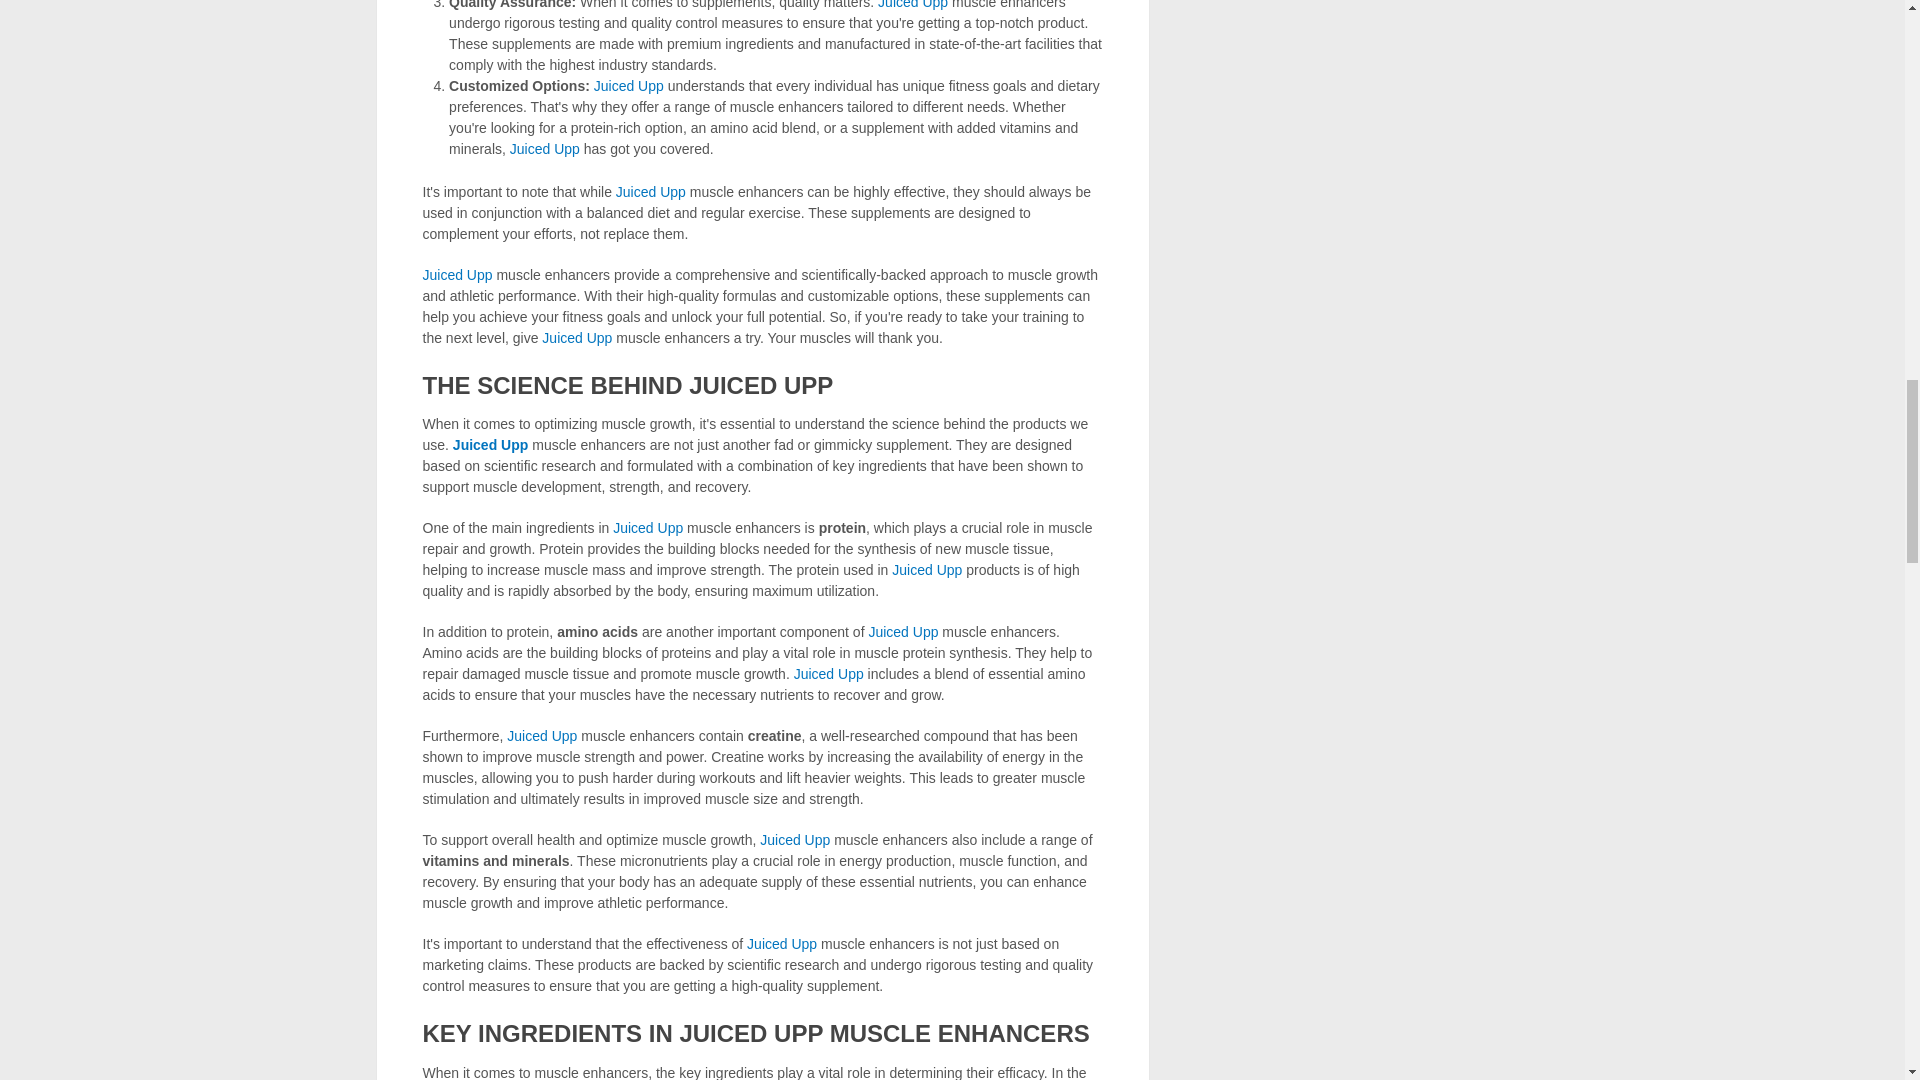 This screenshot has width=1920, height=1080. I want to click on Juiced Upp, so click(829, 674).